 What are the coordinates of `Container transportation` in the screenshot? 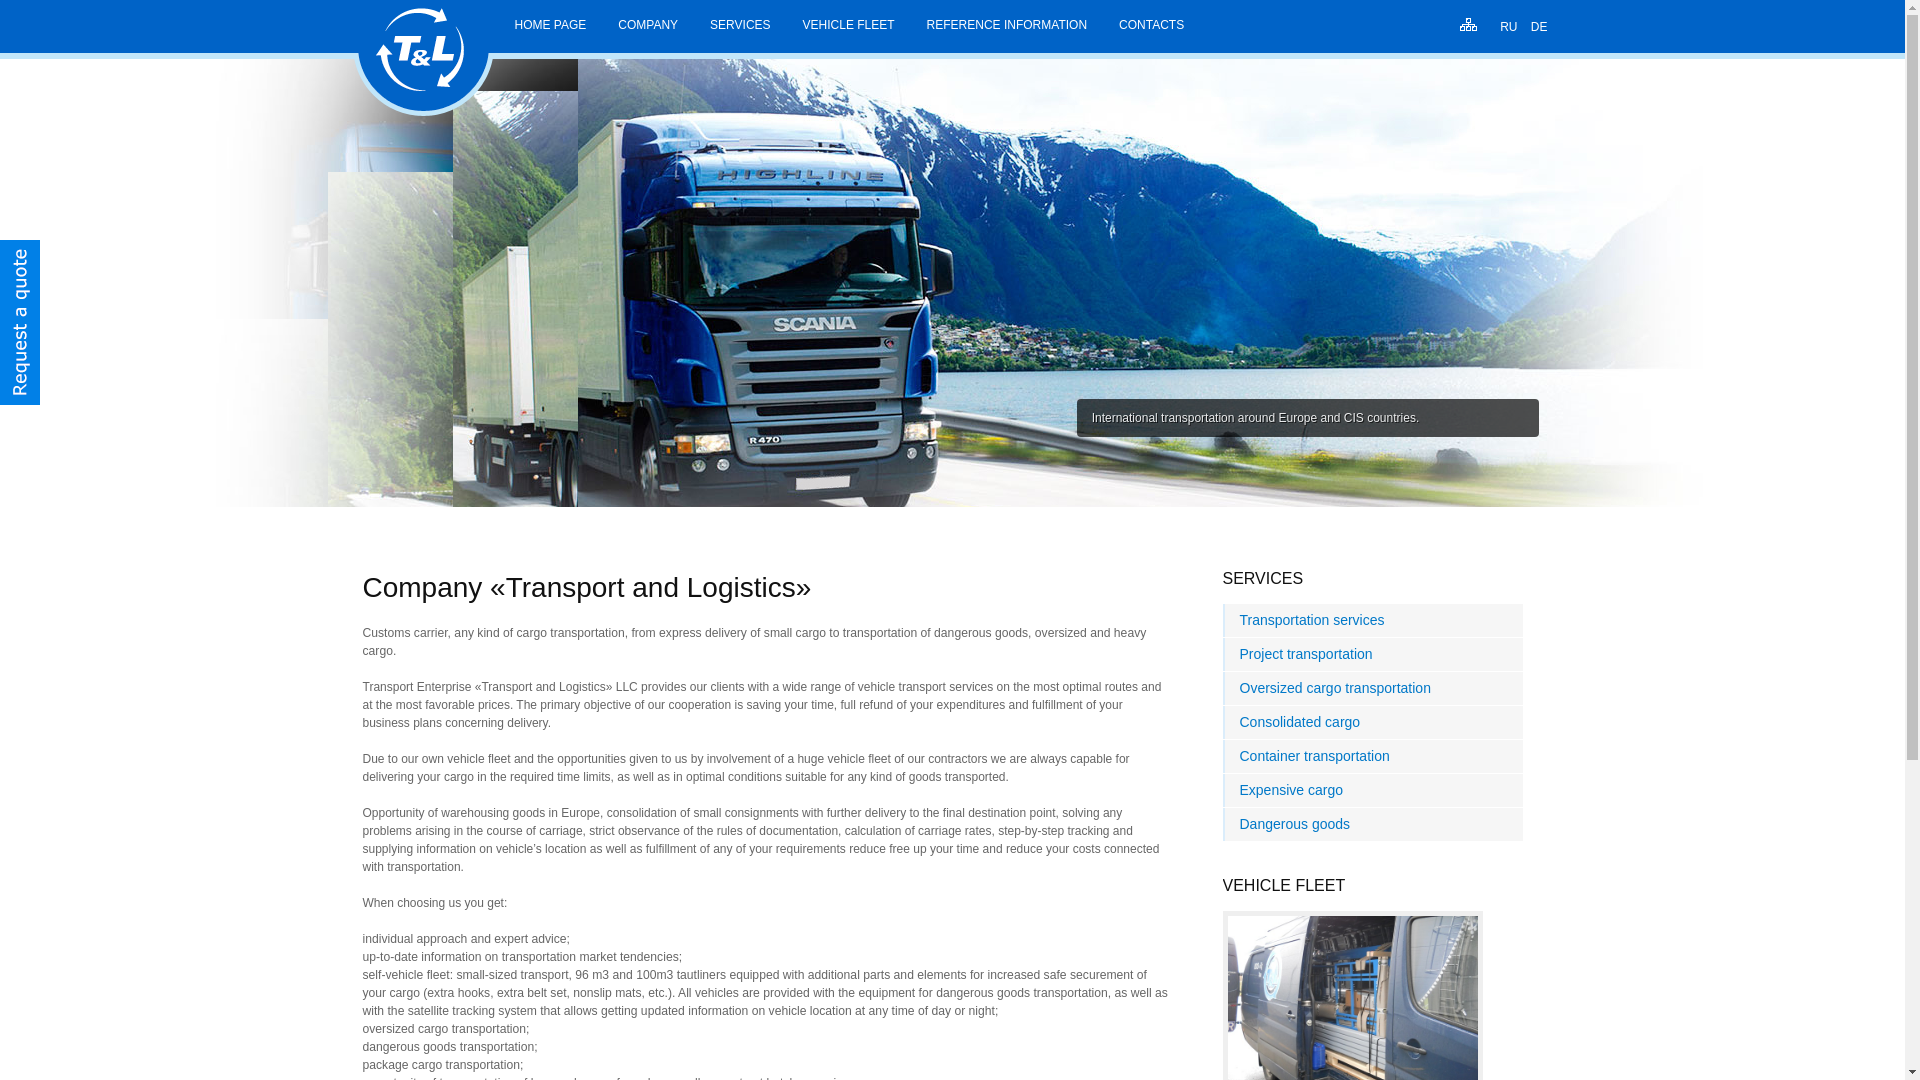 It's located at (1372, 756).